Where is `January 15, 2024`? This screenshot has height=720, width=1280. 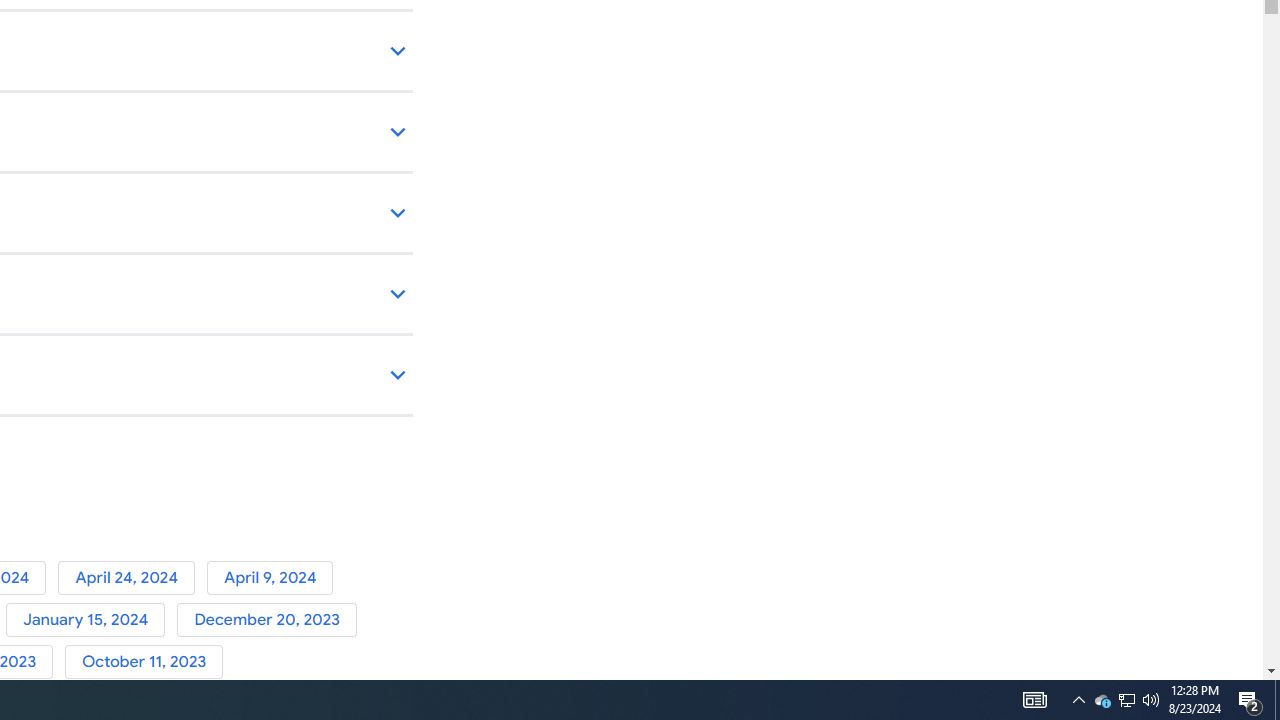 January 15, 2024 is located at coordinates (91, 620).